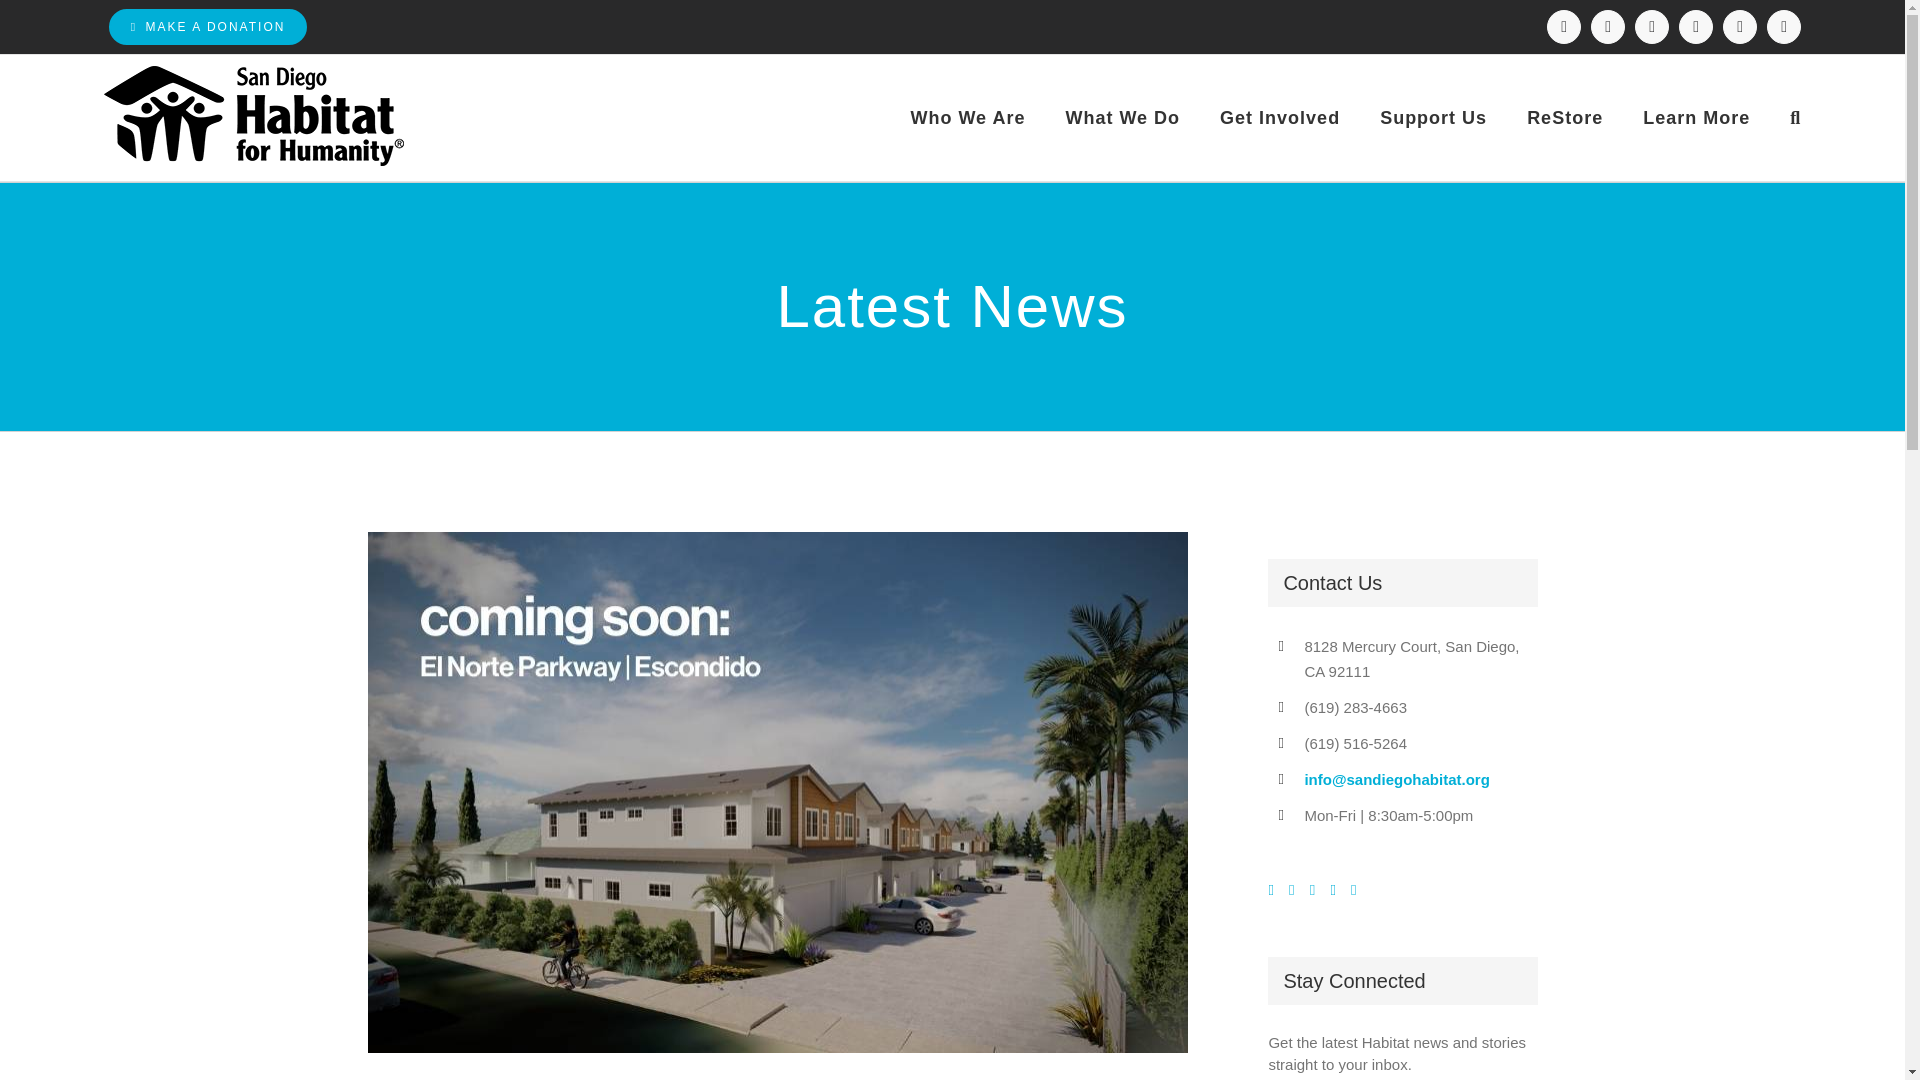  Describe the element at coordinates (1564, 26) in the screenshot. I see `Facebook` at that location.